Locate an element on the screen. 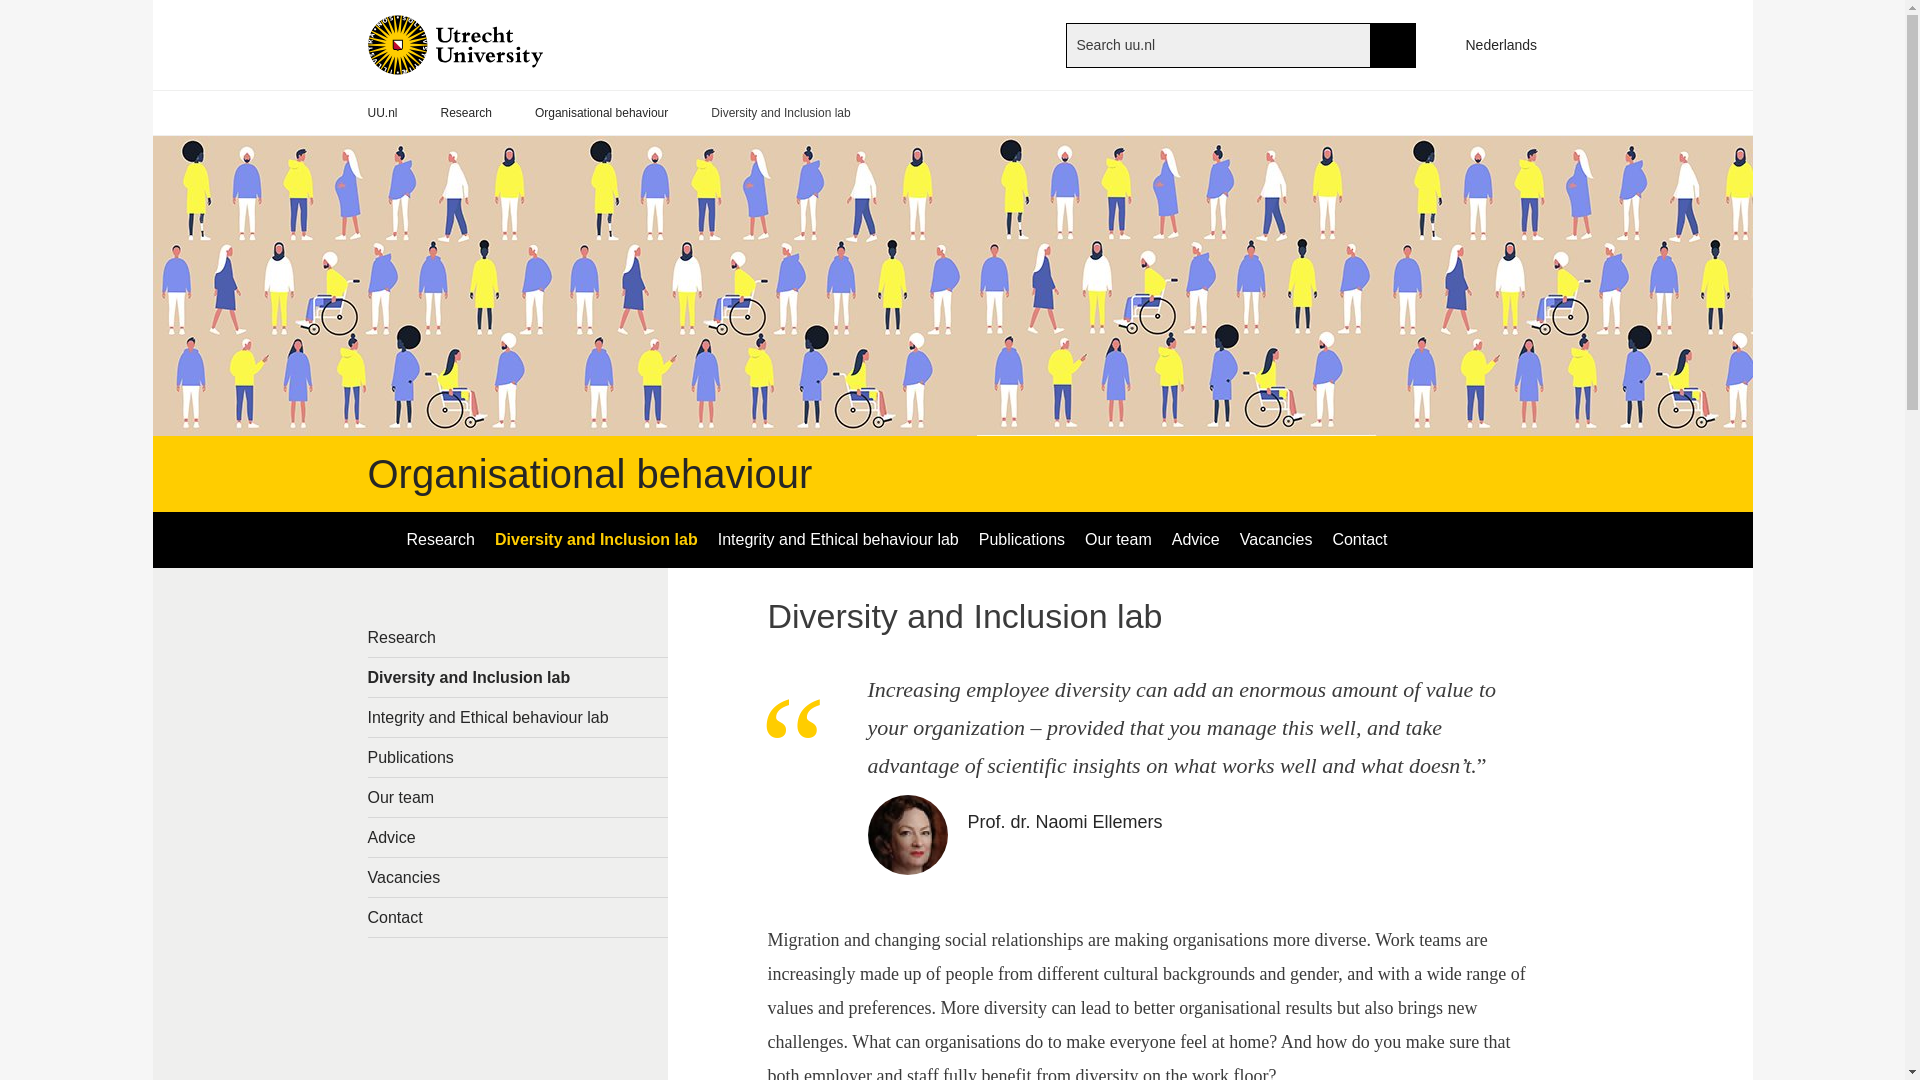  Diversity and Inclusion lab is located at coordinates (518, 676).